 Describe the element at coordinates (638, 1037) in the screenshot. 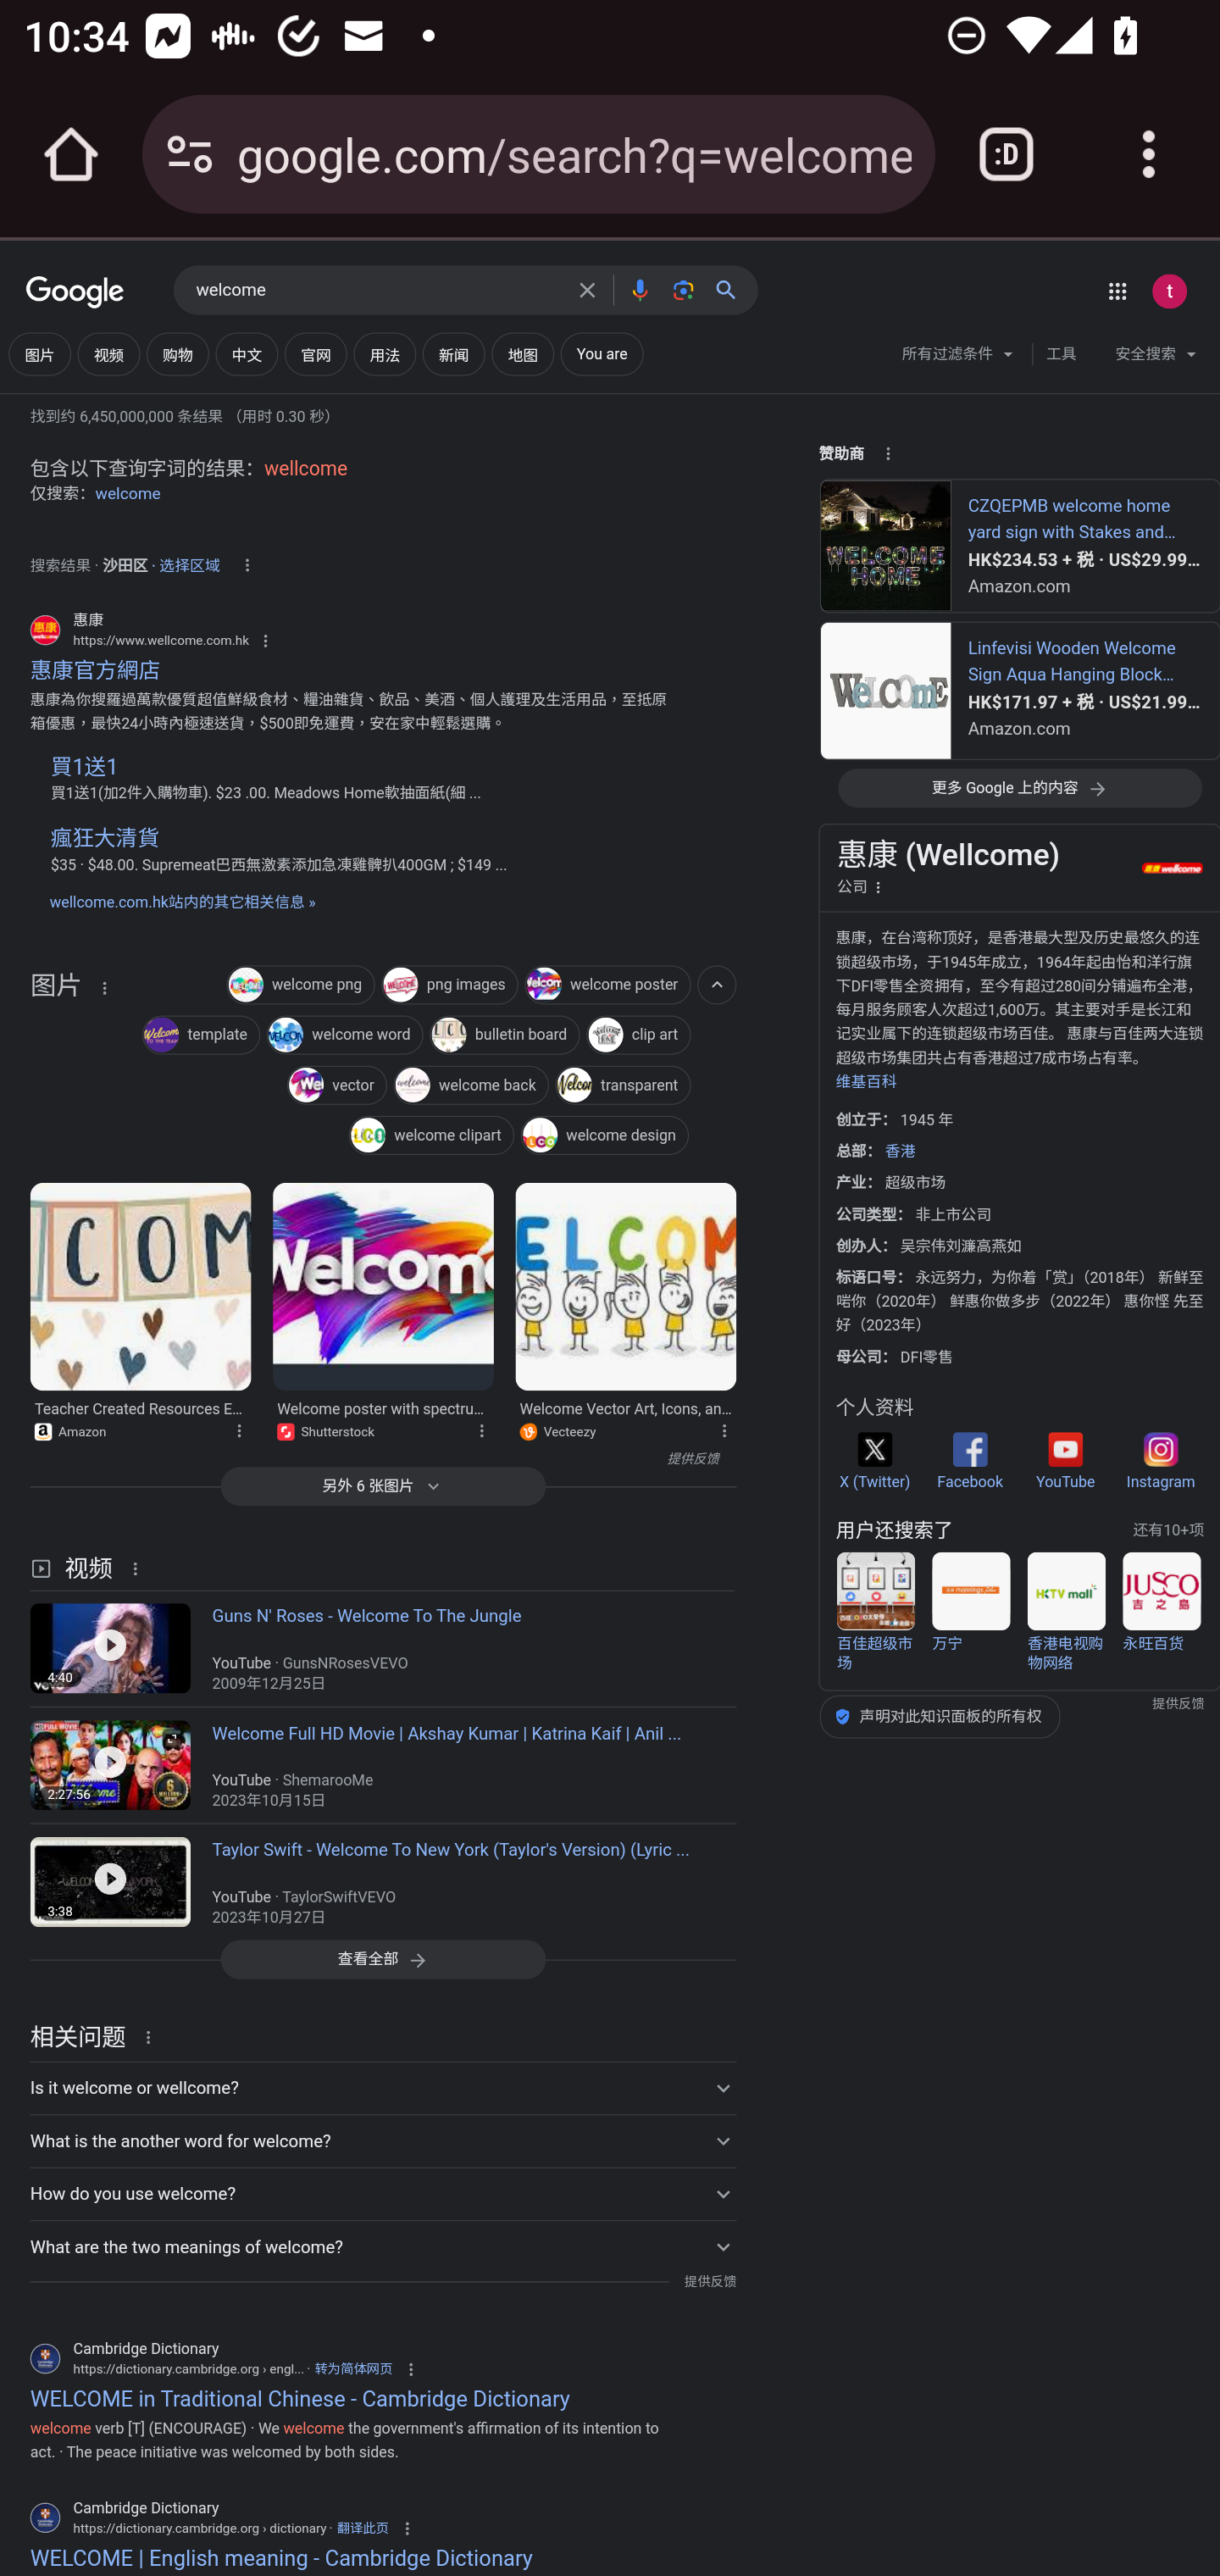

I see `clip art` at that location.